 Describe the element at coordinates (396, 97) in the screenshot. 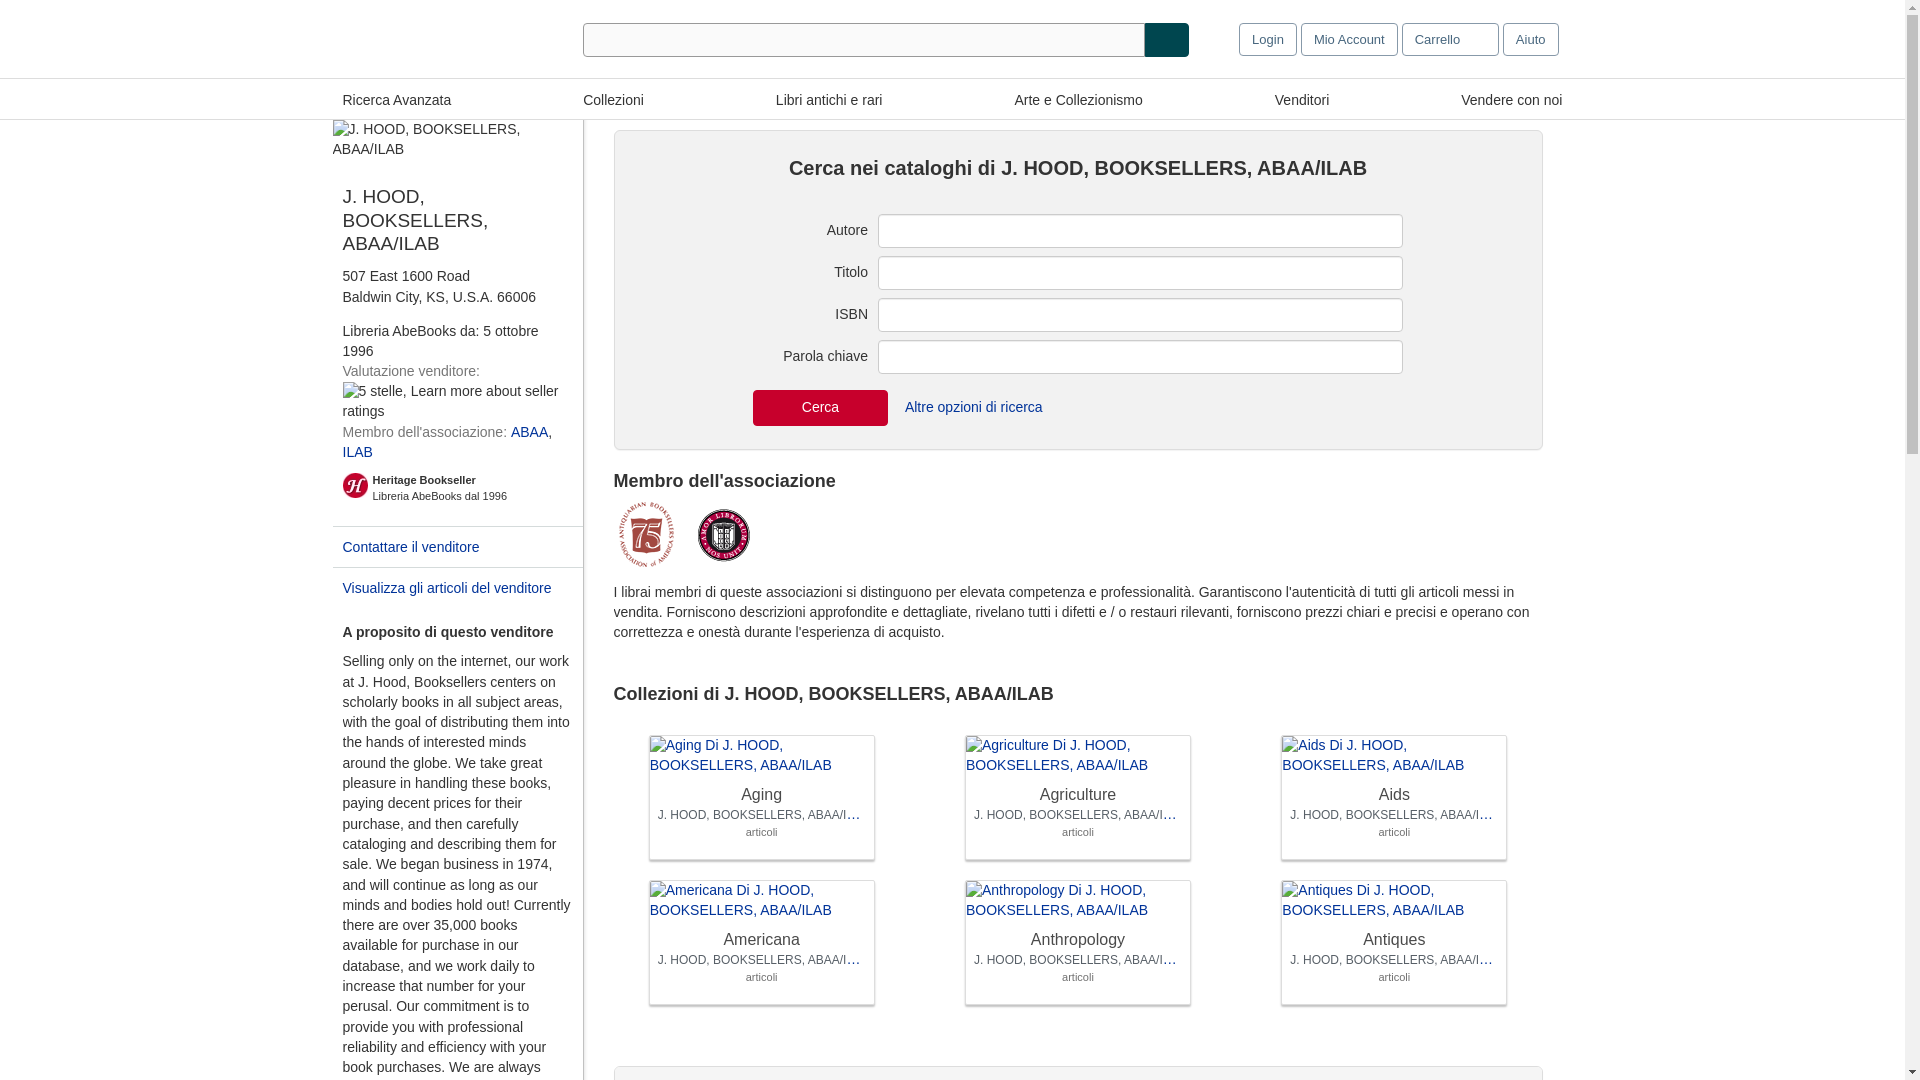

I see `Cerca milioni di articoli in vendita` at that location.